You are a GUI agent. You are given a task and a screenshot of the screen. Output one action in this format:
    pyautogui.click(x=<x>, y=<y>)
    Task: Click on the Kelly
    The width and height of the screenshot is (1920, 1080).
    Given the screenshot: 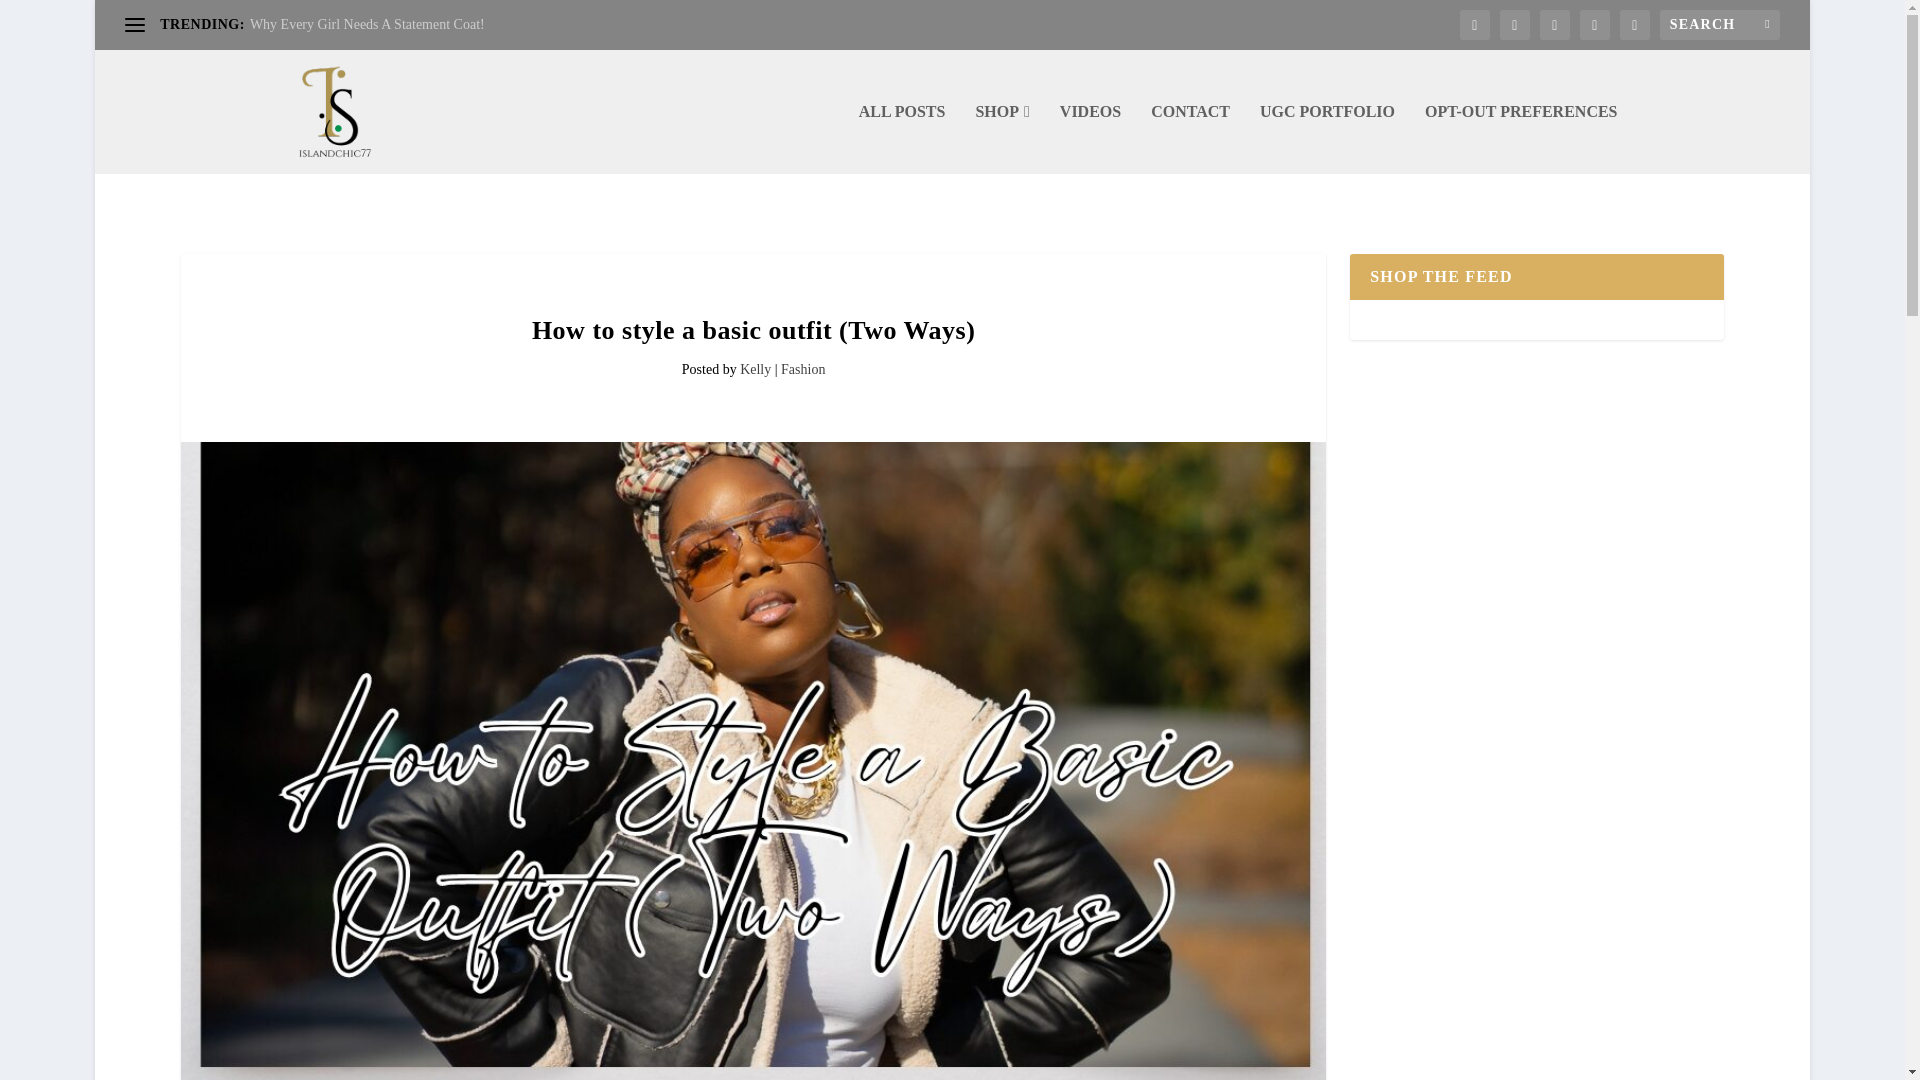 What is the action you would take?
    pyautogui.click(x=755, y=368)
    